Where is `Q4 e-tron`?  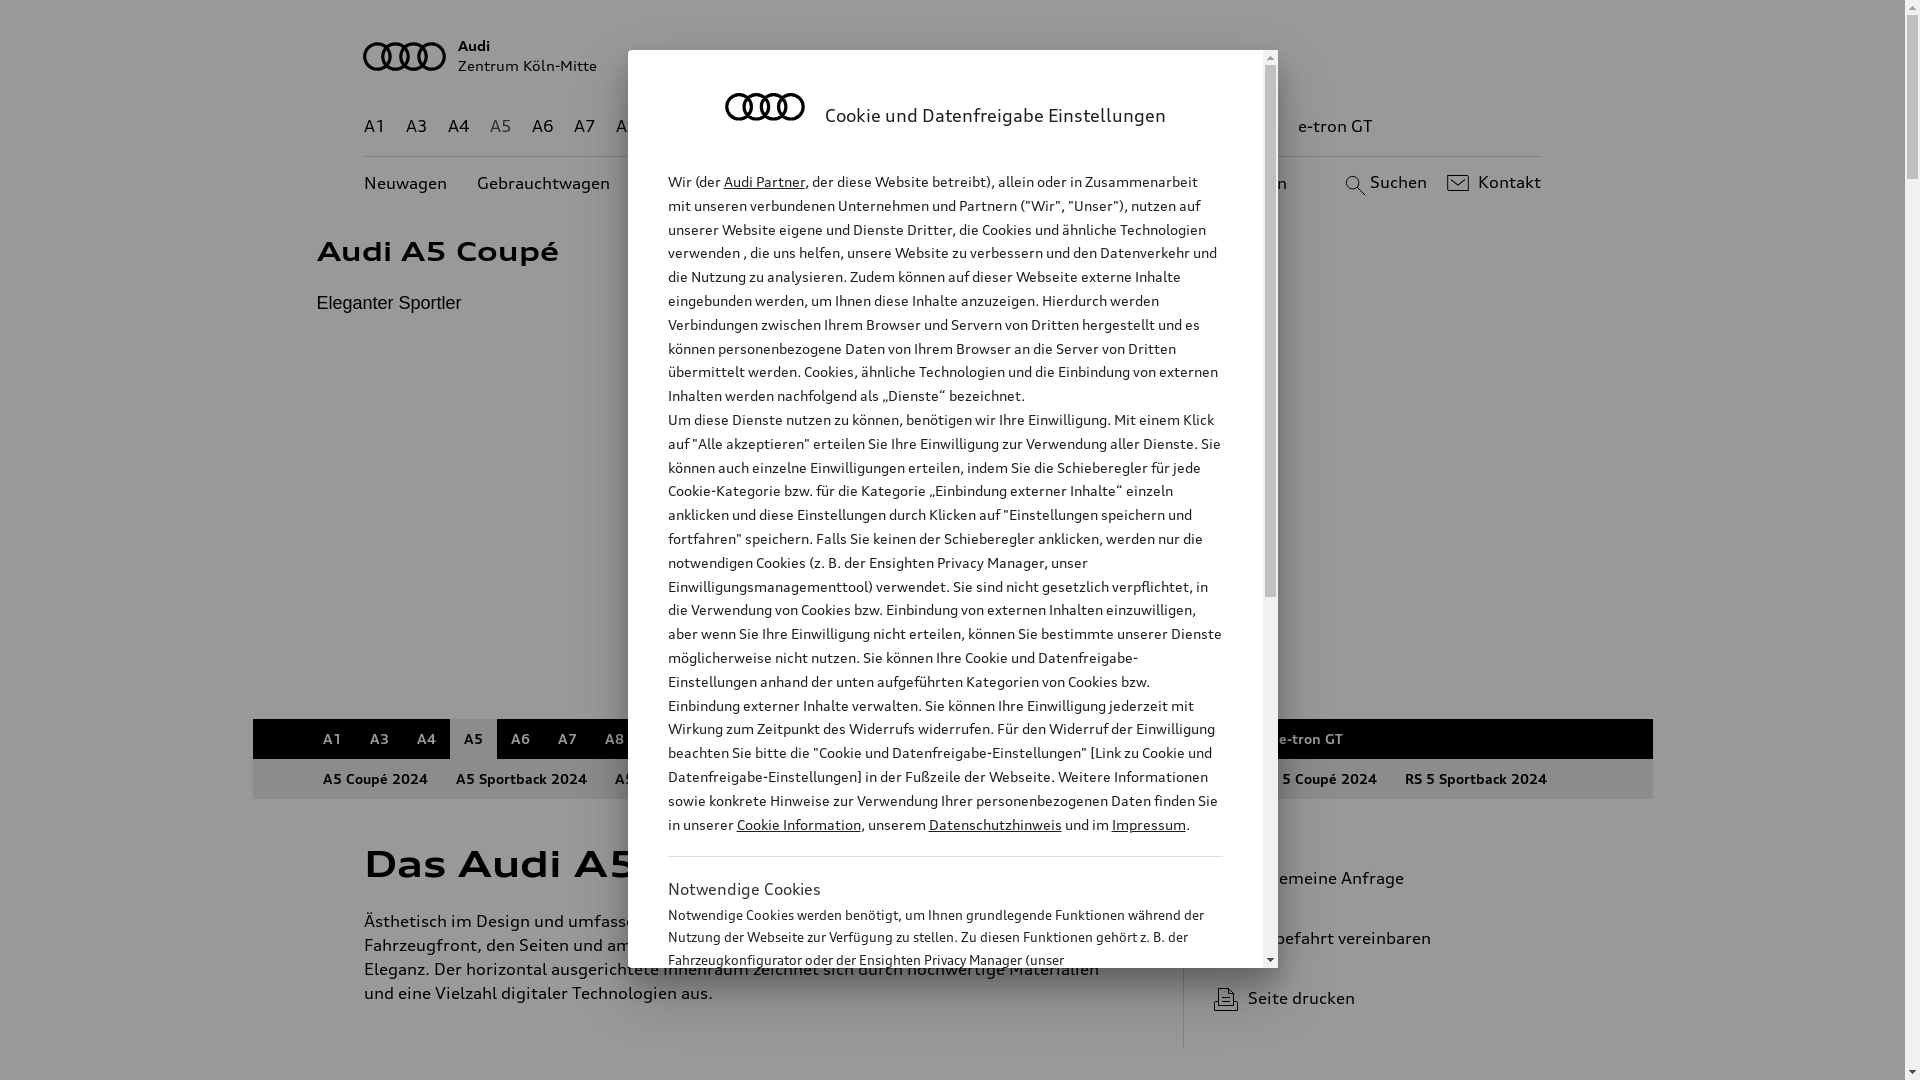
Q4 e-tron is located at coordinates (778, 738).